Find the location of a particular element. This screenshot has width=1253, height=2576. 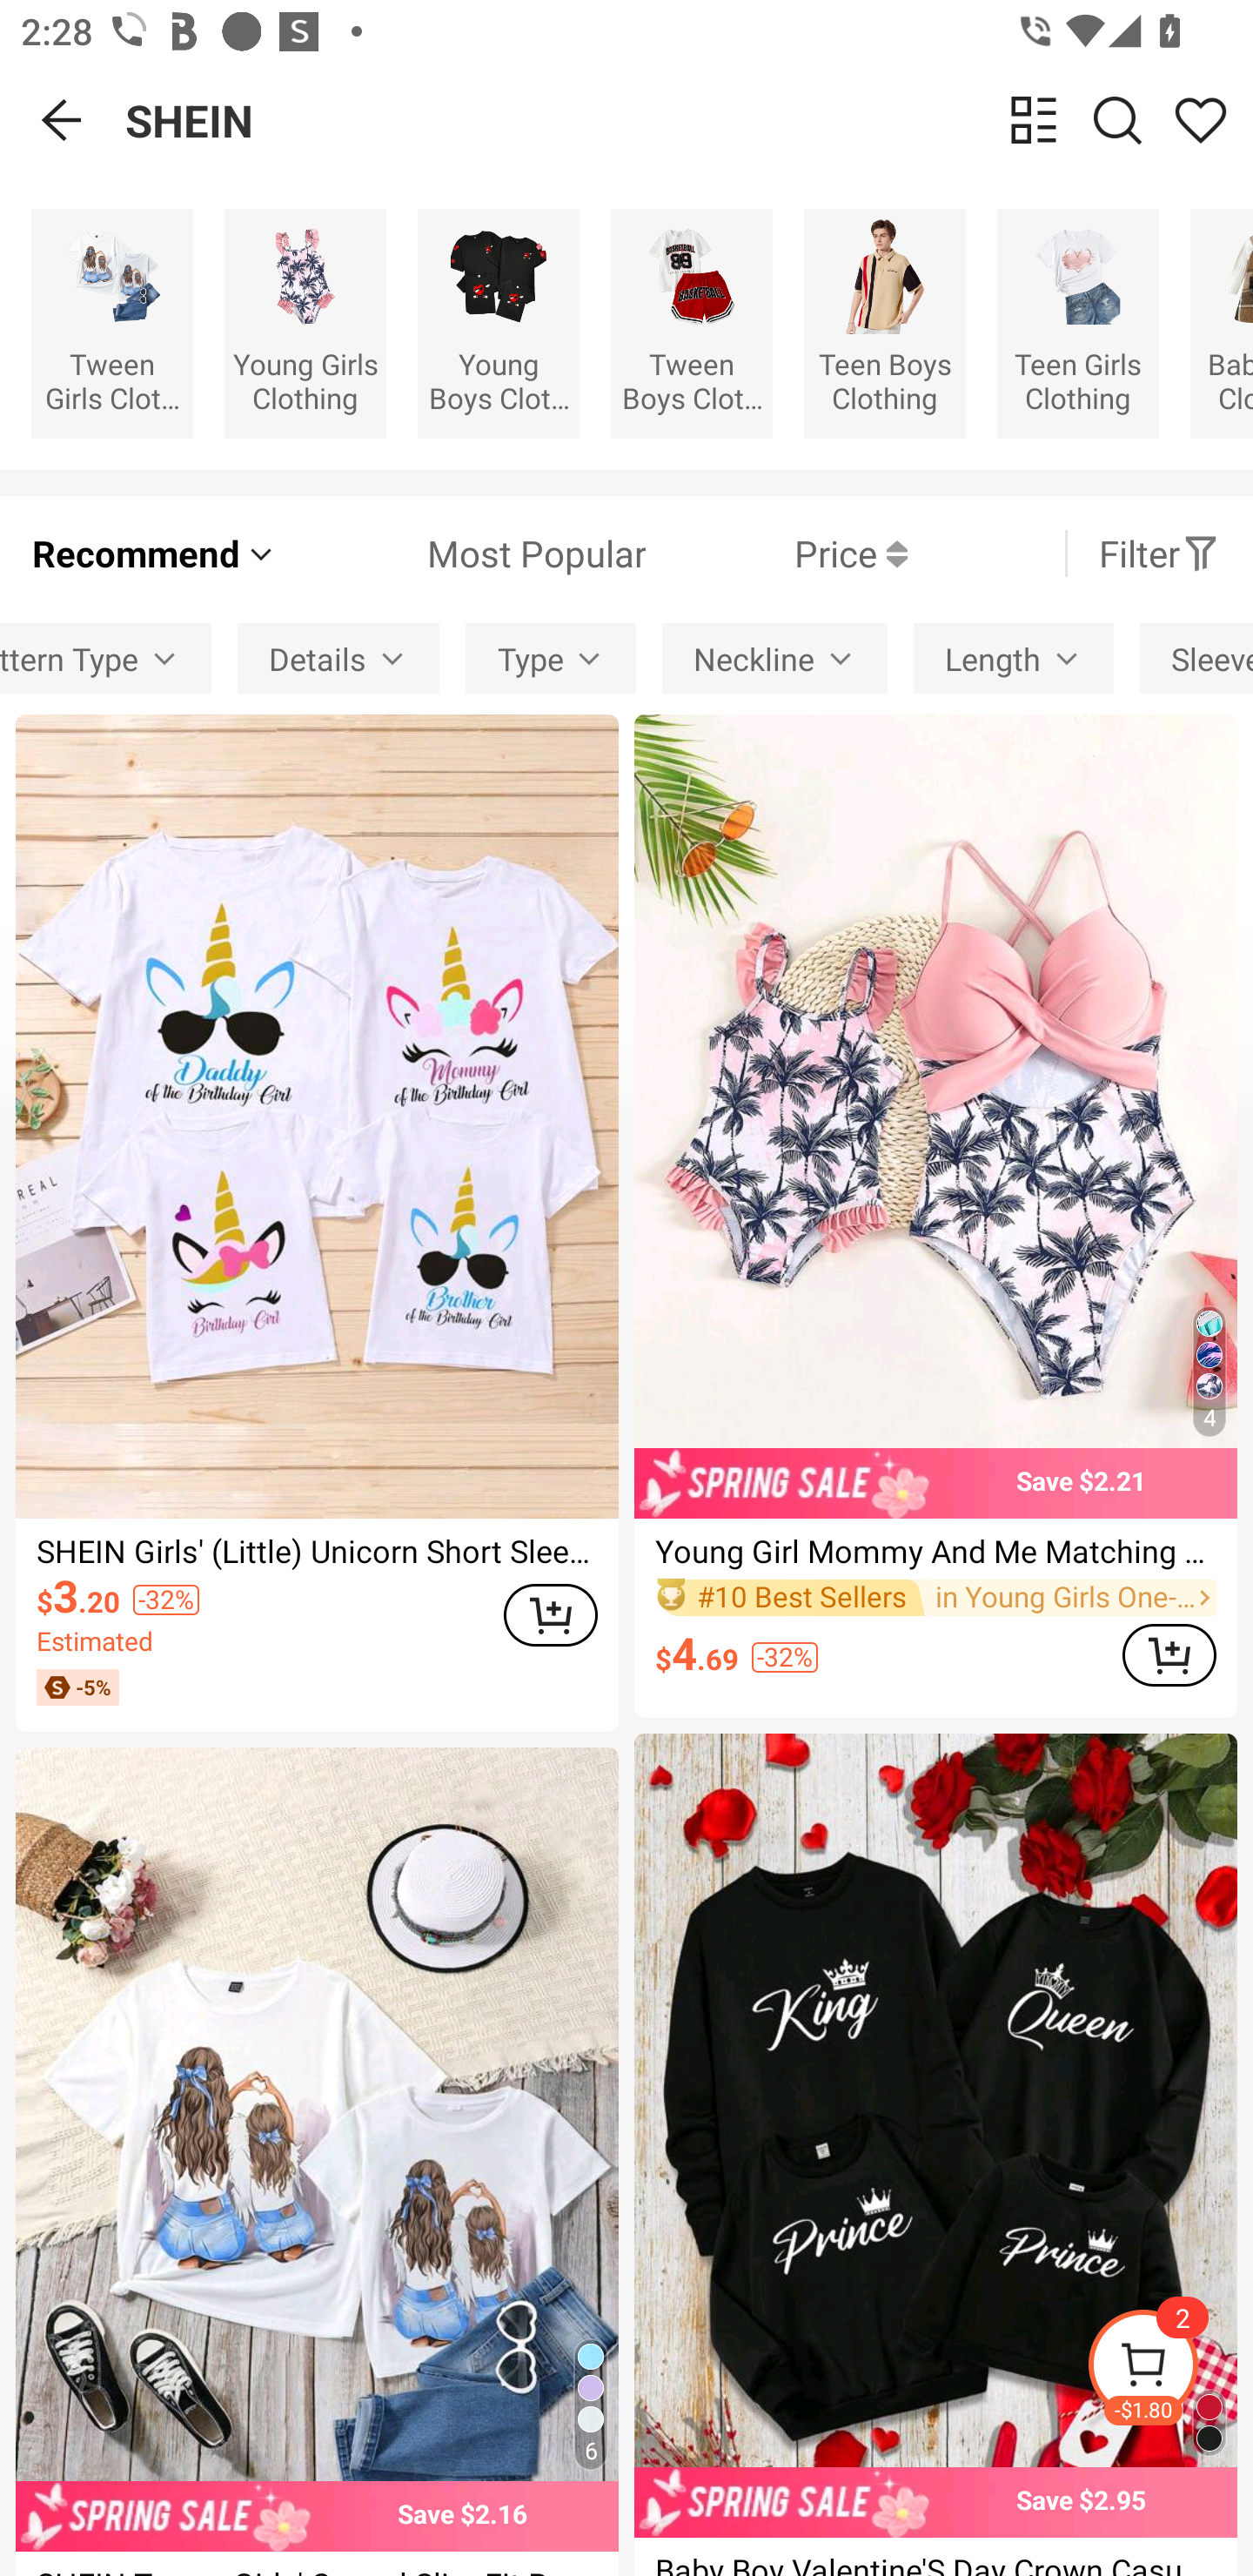

Neckline is located at coordinates (774, 658).